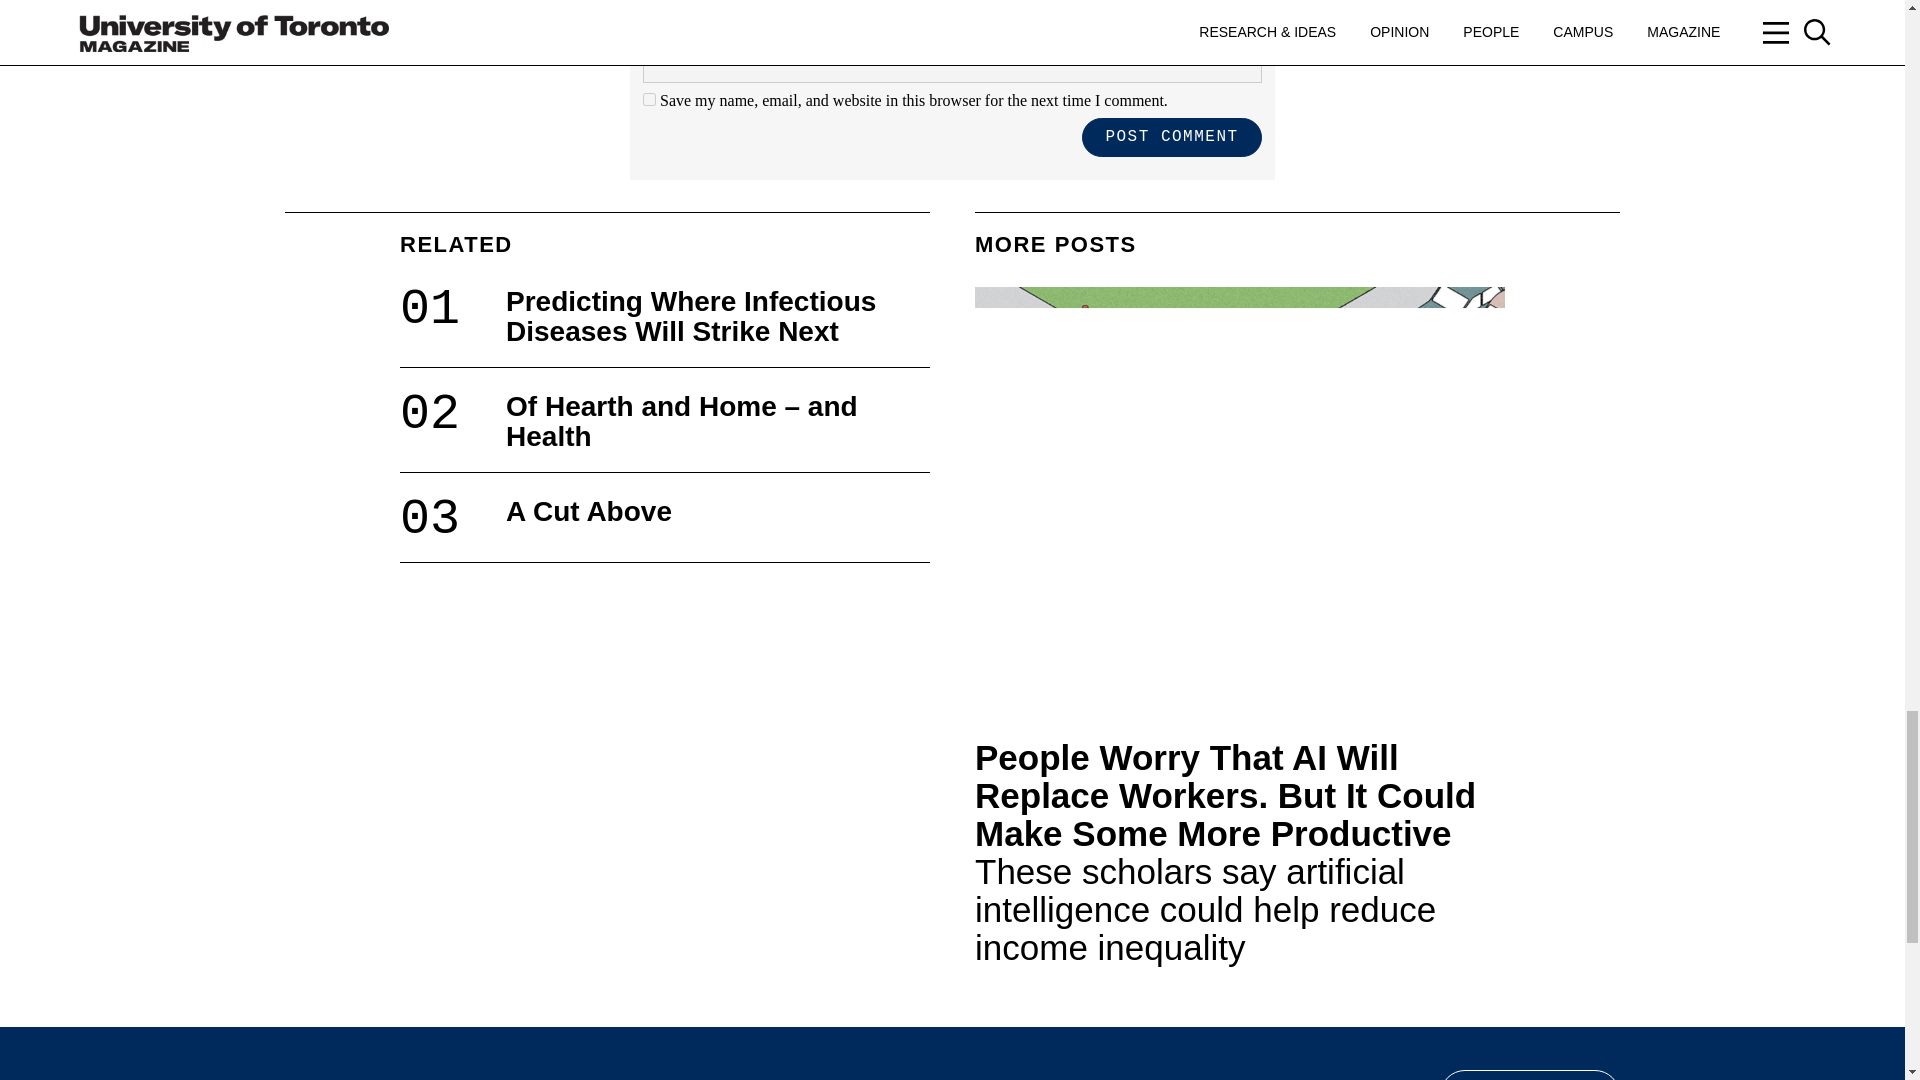 Image resolution: width=1920 pixels, height=1080 pixels. Describe the element at coordinates (1172, 136) in the screenshot. I see `Post Comment` at that location.